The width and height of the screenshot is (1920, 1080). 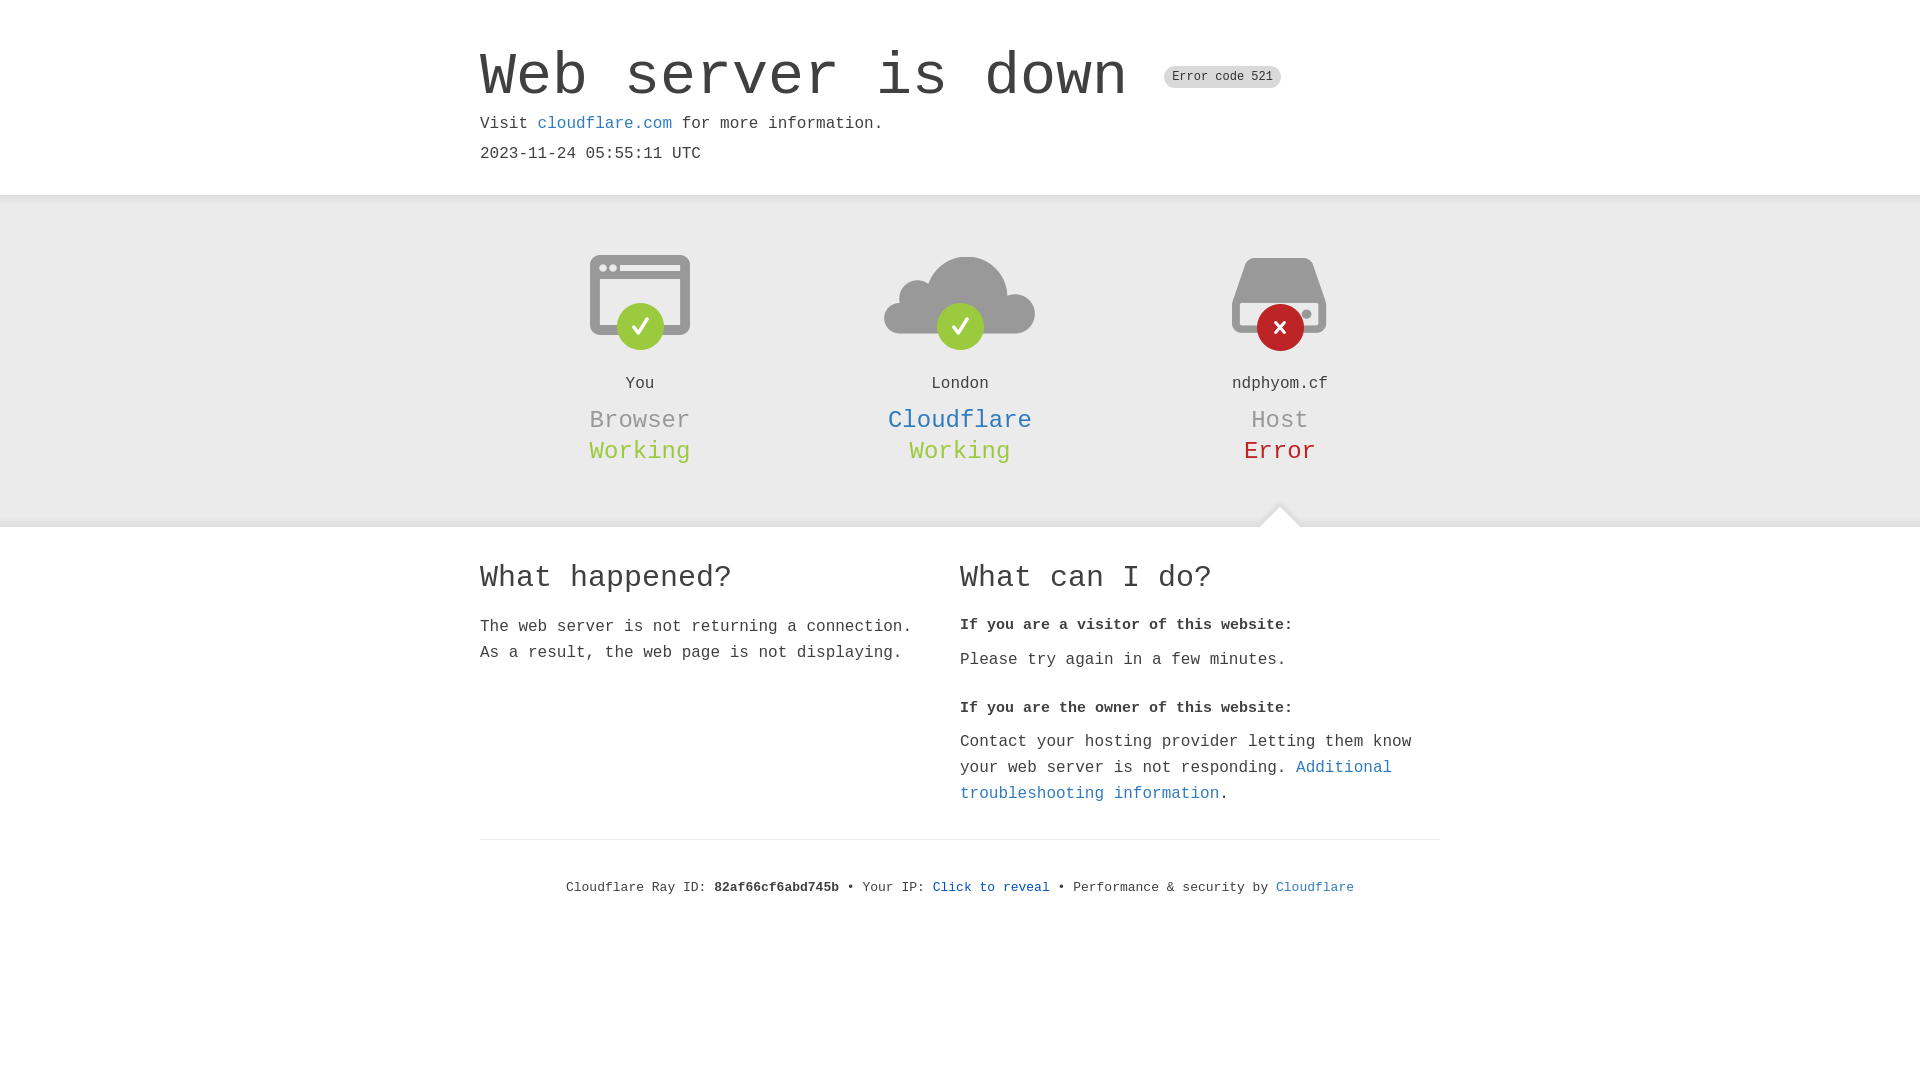 What do you see at coordinates (1176, 780) in the screenshot?
I see `Additional troubleshooting information` at bounding box center [1176, 780].